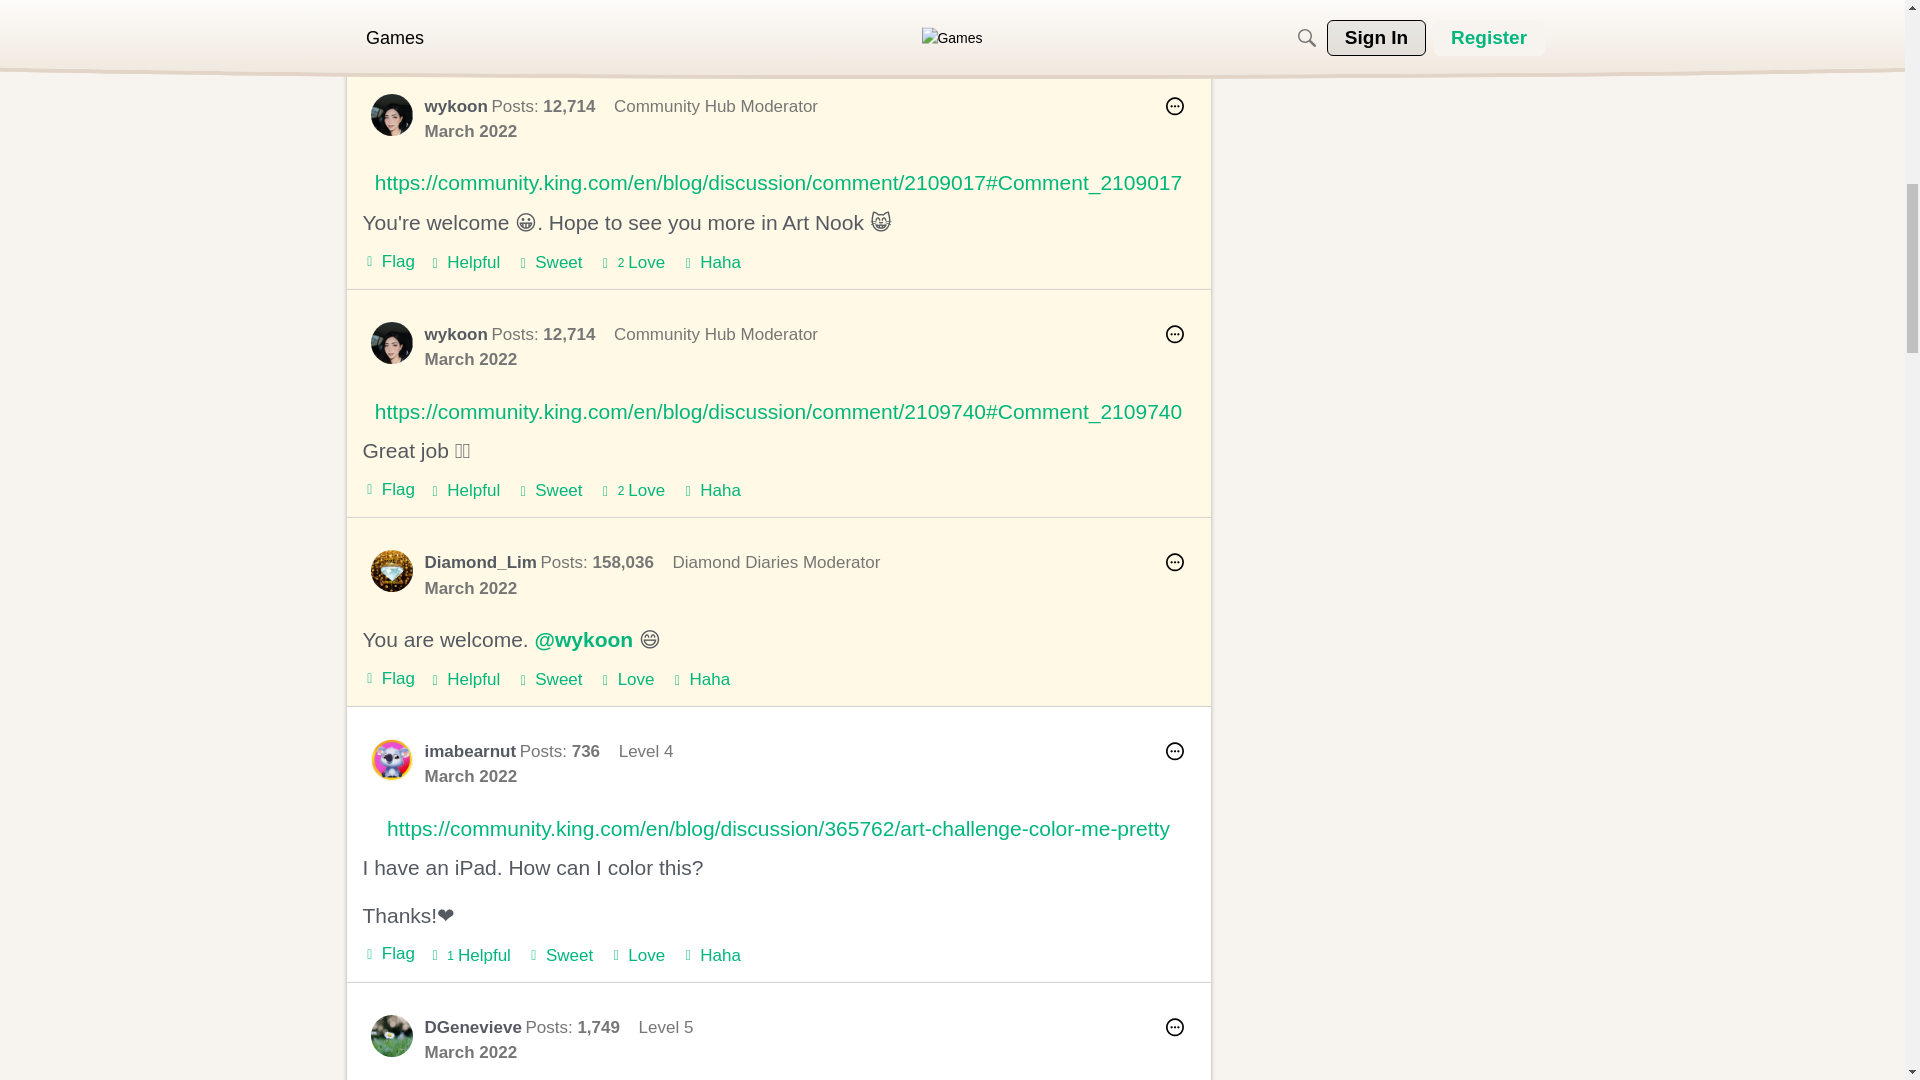 The width and height of the screenshot is (1920, 1080). What do you see at coordinates (632, 263) in the screenshot?
I see `Love` at bounding box center [632, 263].